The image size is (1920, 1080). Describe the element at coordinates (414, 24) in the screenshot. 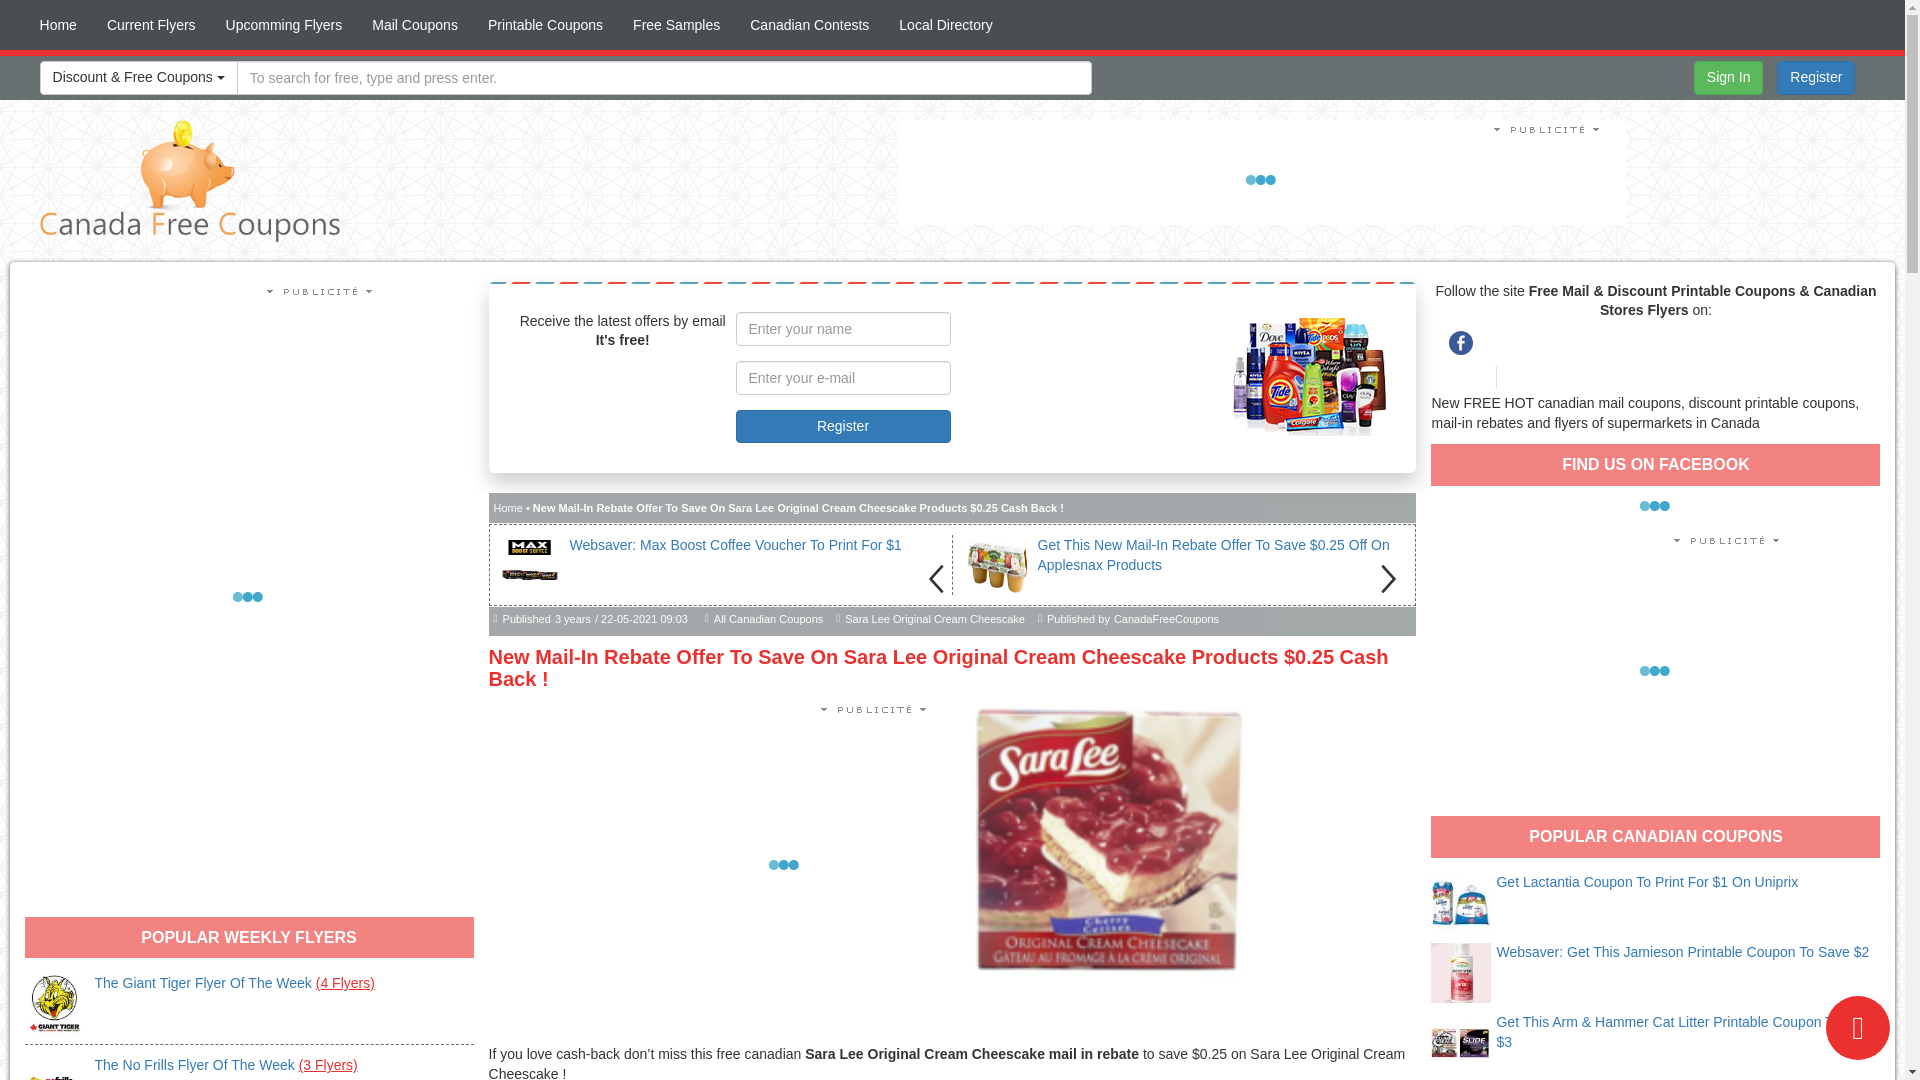

I see `Mail Coupons` at that location.